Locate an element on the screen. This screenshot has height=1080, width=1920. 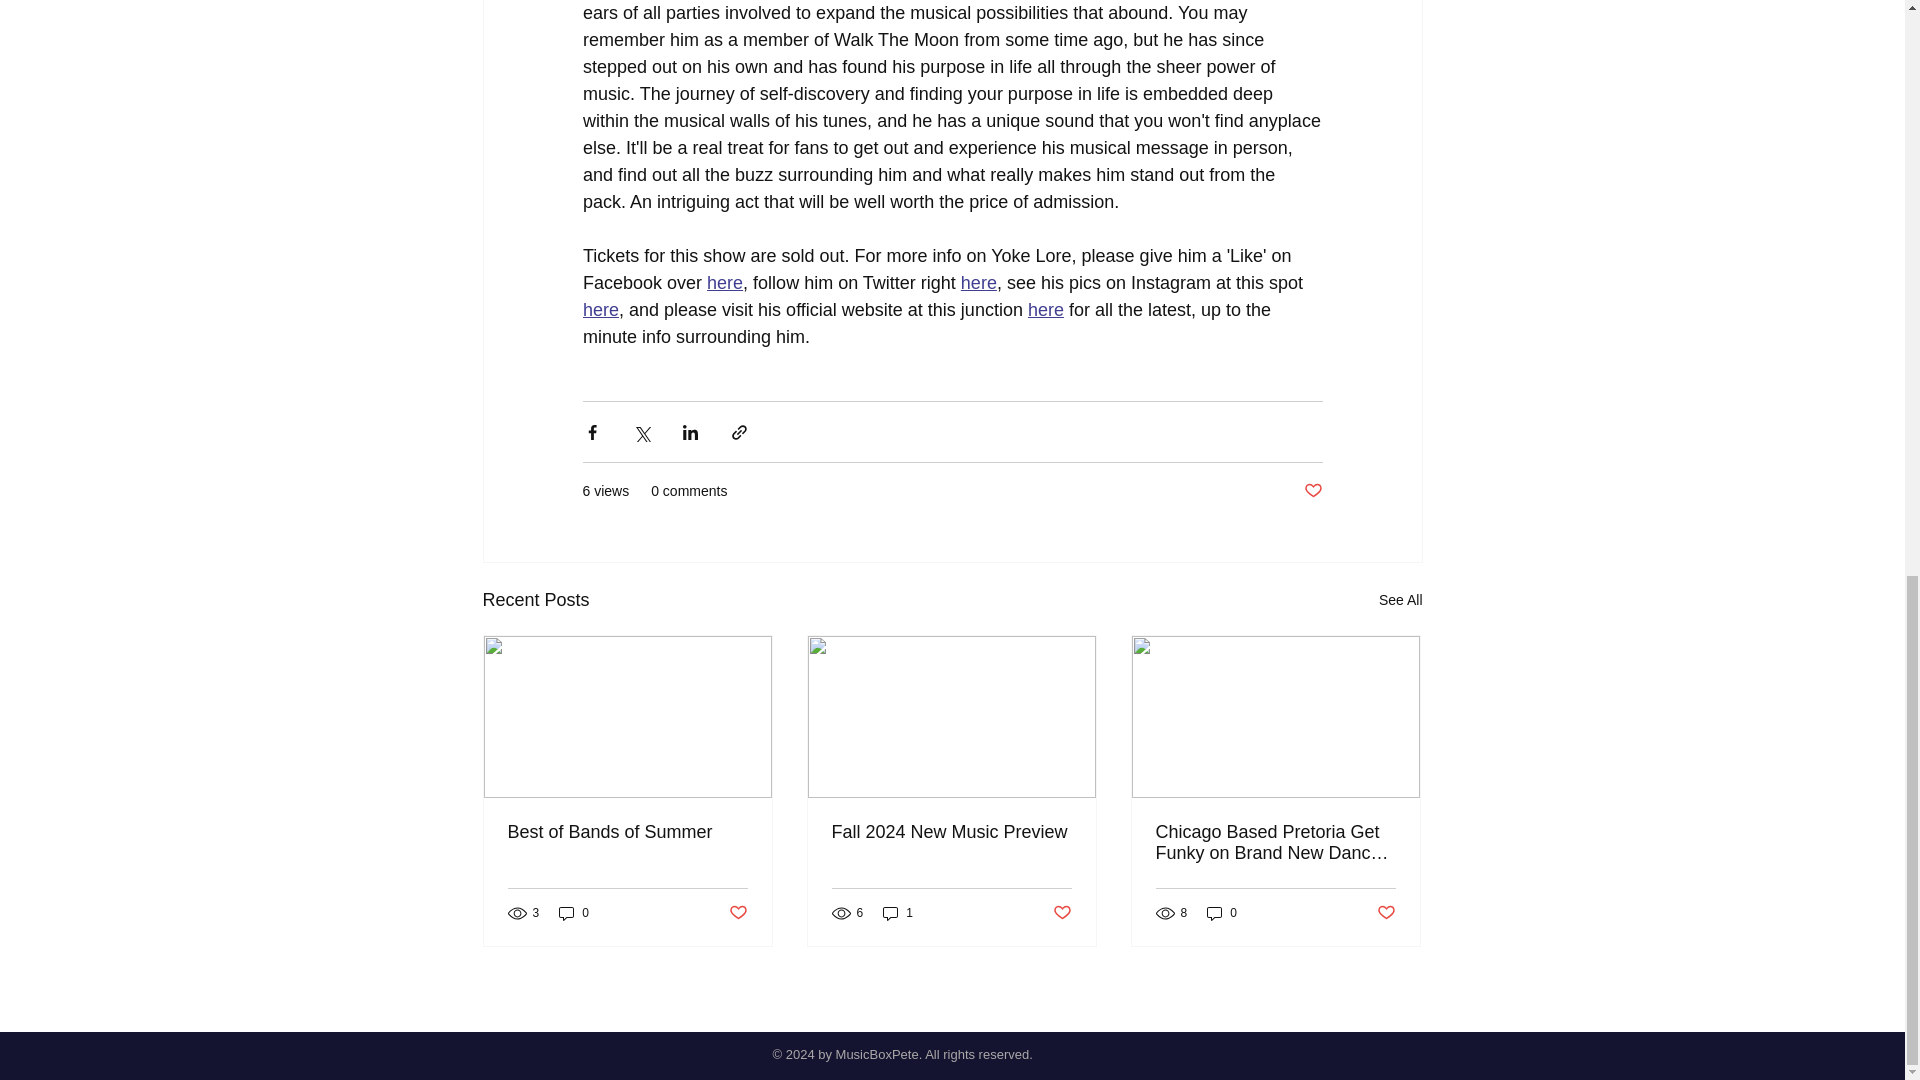
Post not marked as liked is located at coordinates (1386, 913).